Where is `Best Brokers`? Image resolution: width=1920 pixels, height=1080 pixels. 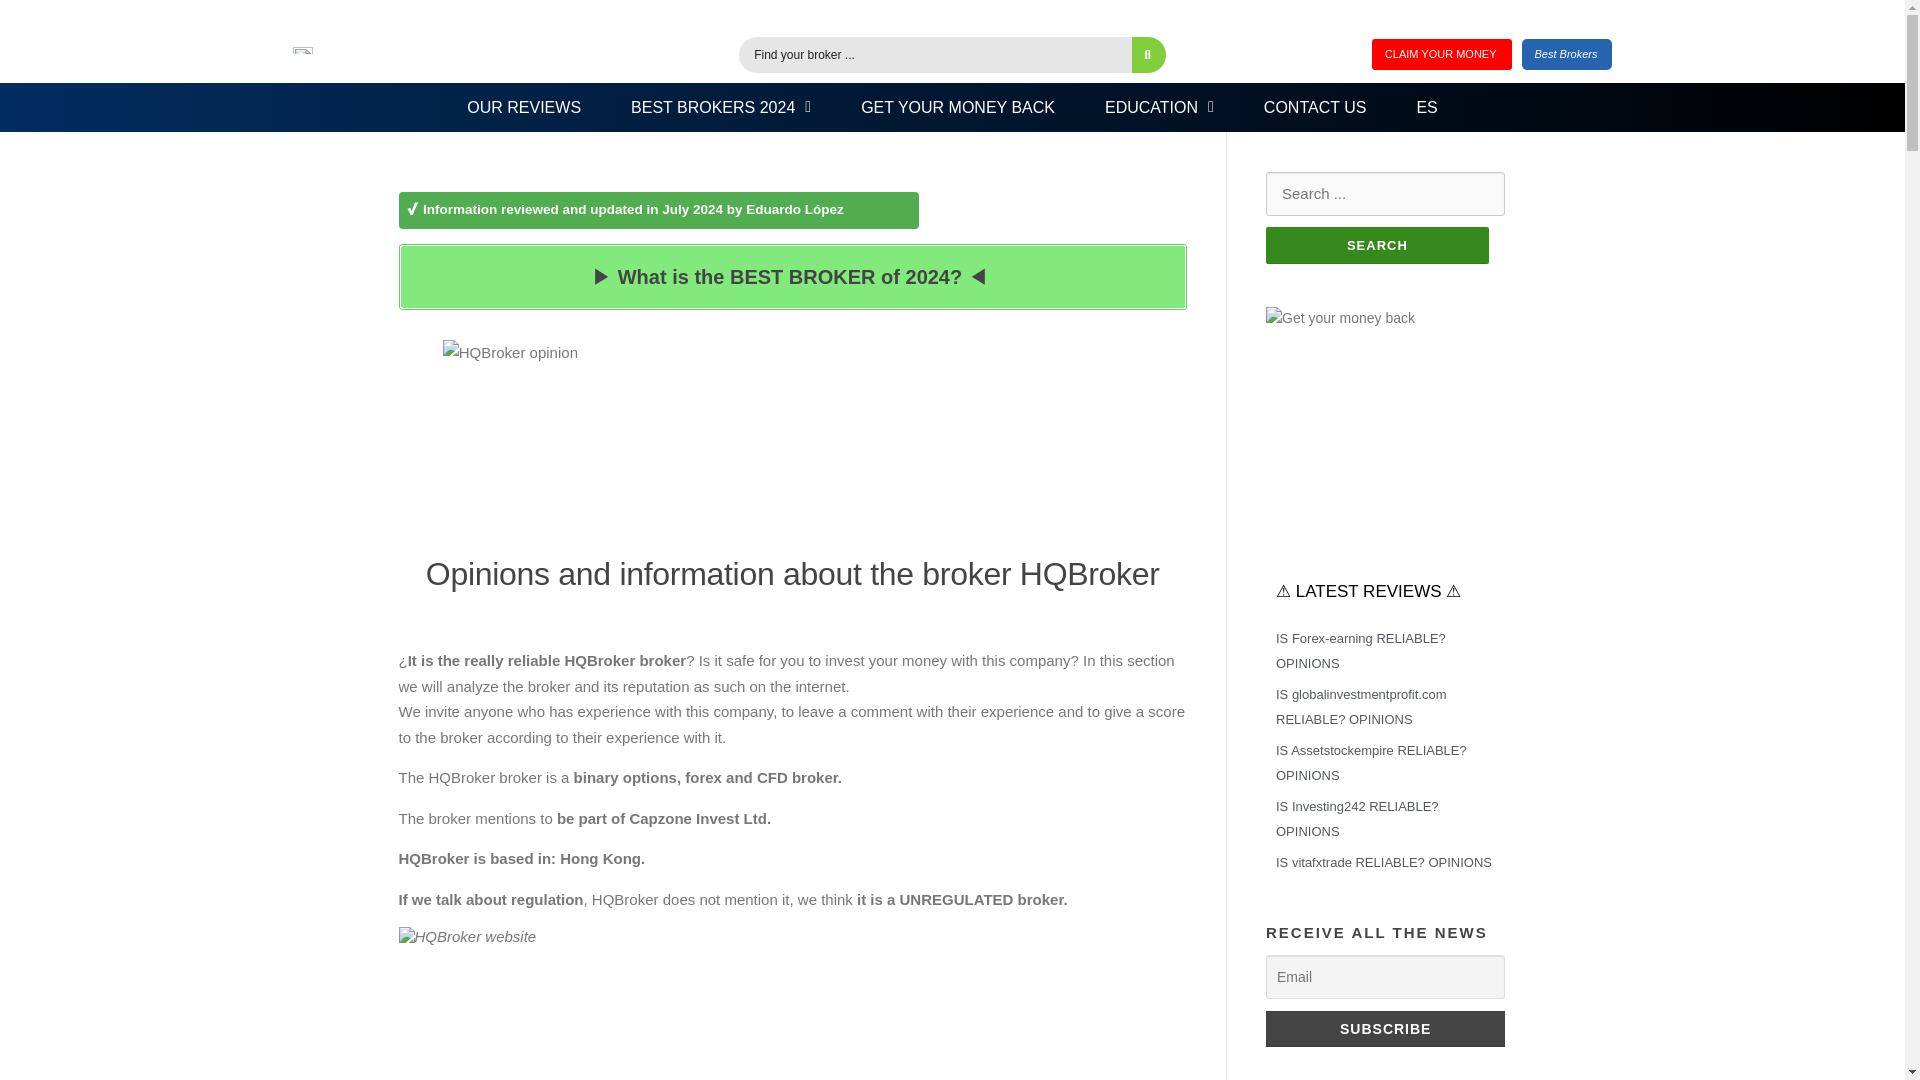
Best Brokers is located at coordinates (1567, 54).